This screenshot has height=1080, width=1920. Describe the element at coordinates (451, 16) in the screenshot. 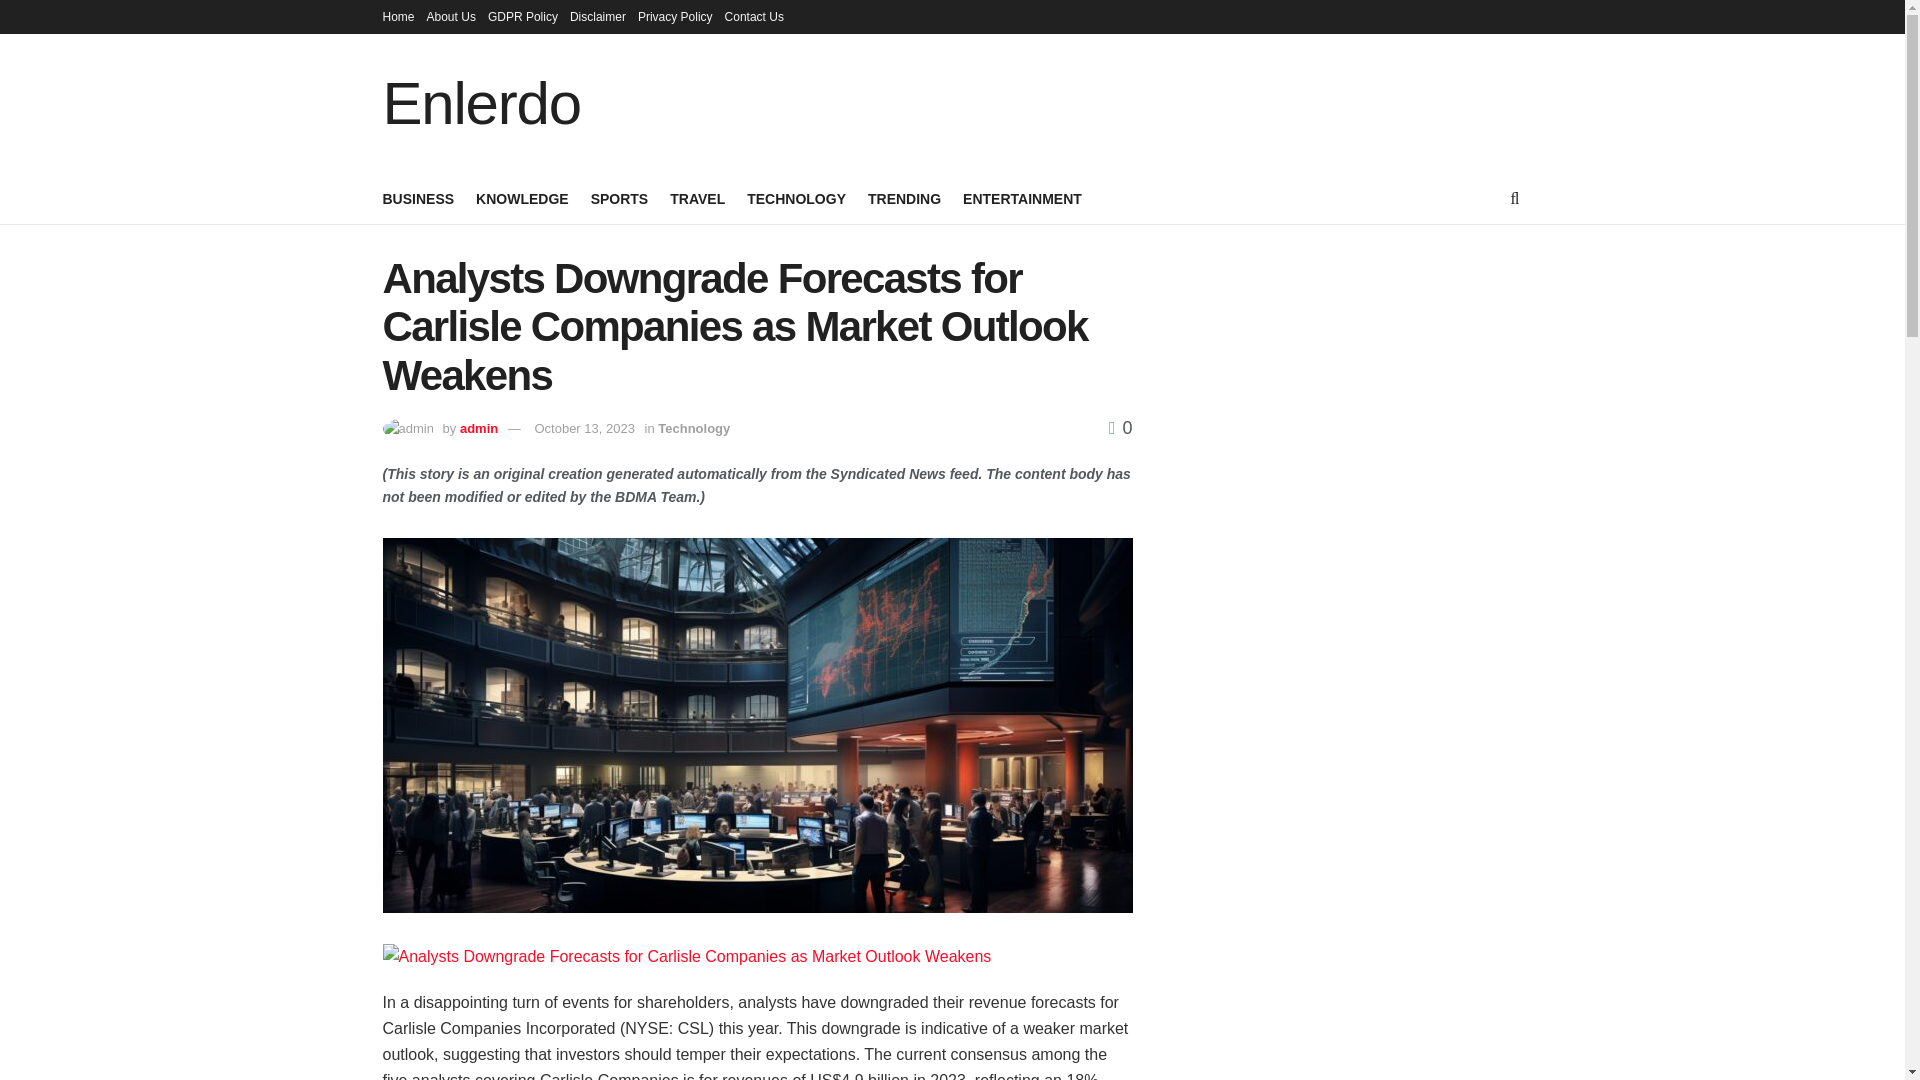

I see `About Us` at that location.